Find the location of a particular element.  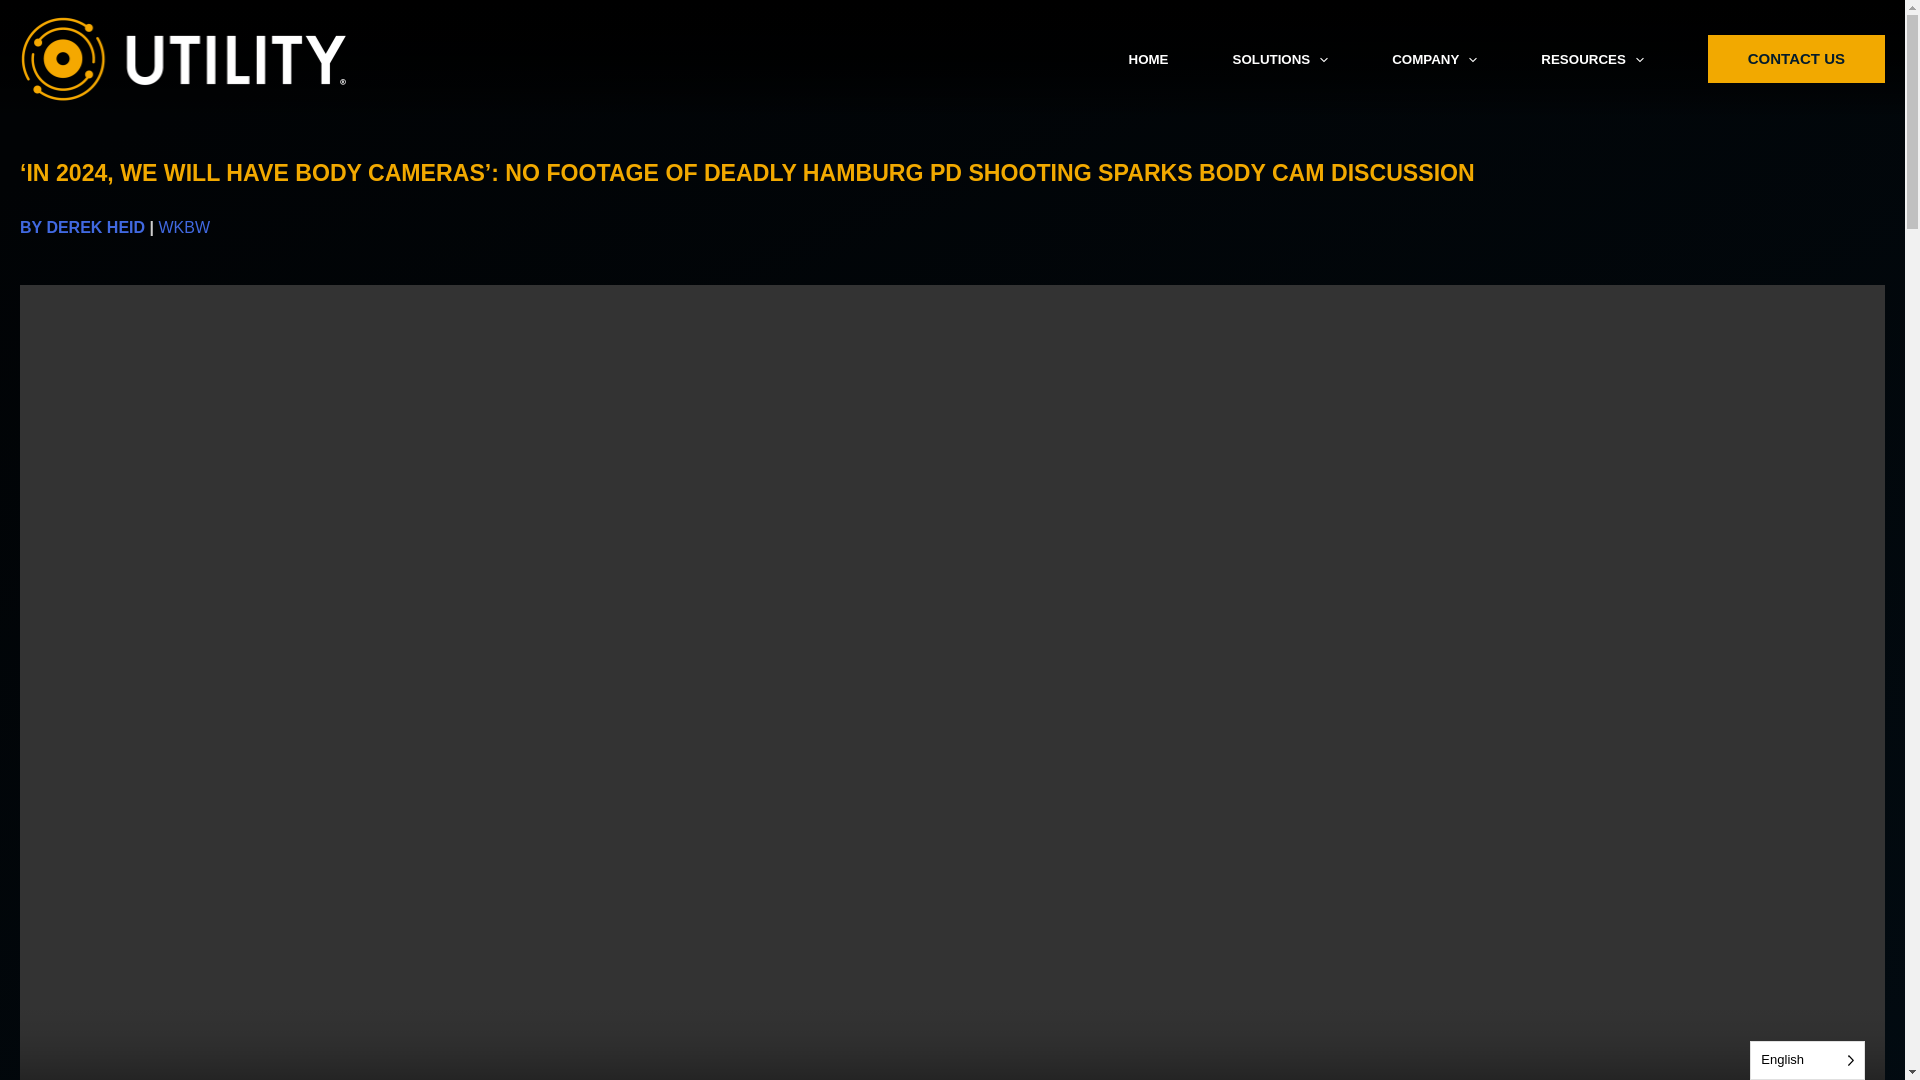

SOLUTIONS is located at coordinates (1279, 60).